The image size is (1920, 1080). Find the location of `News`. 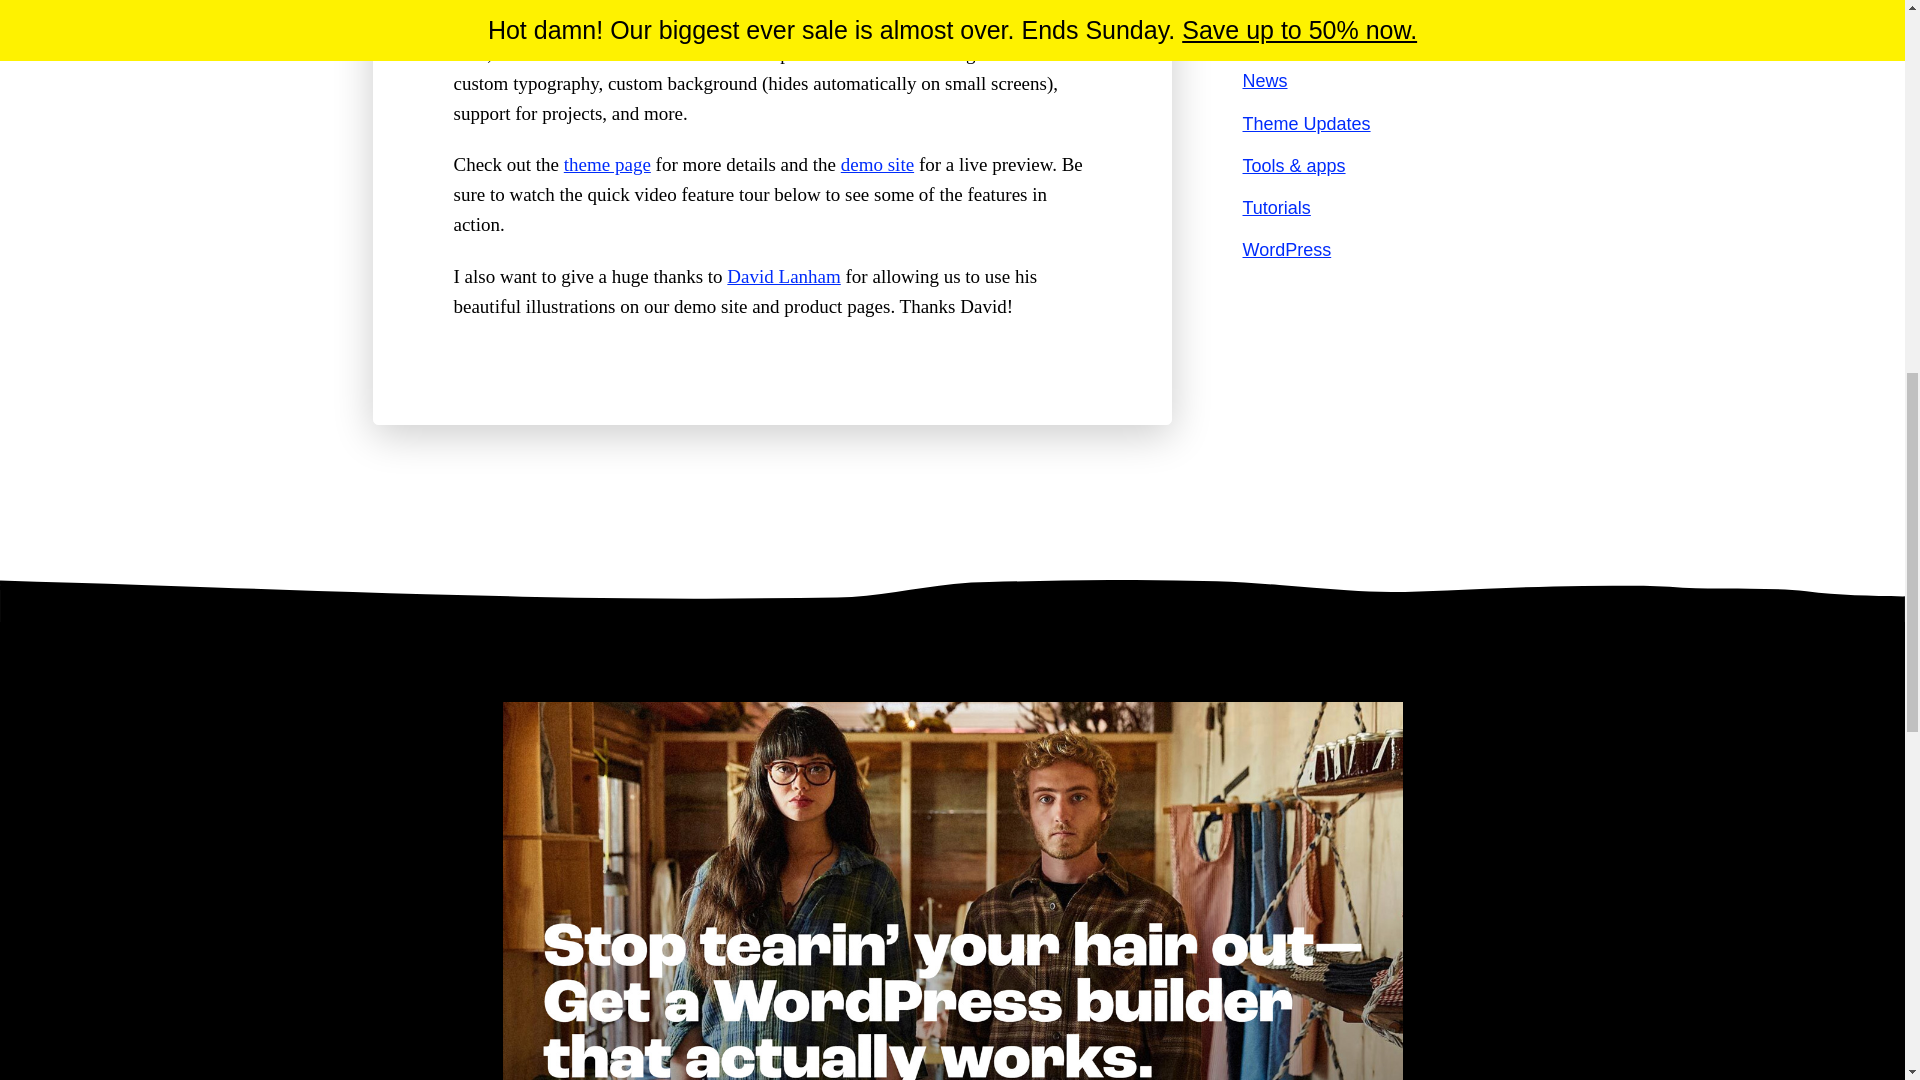

News is located at coordinates (1264, 80).